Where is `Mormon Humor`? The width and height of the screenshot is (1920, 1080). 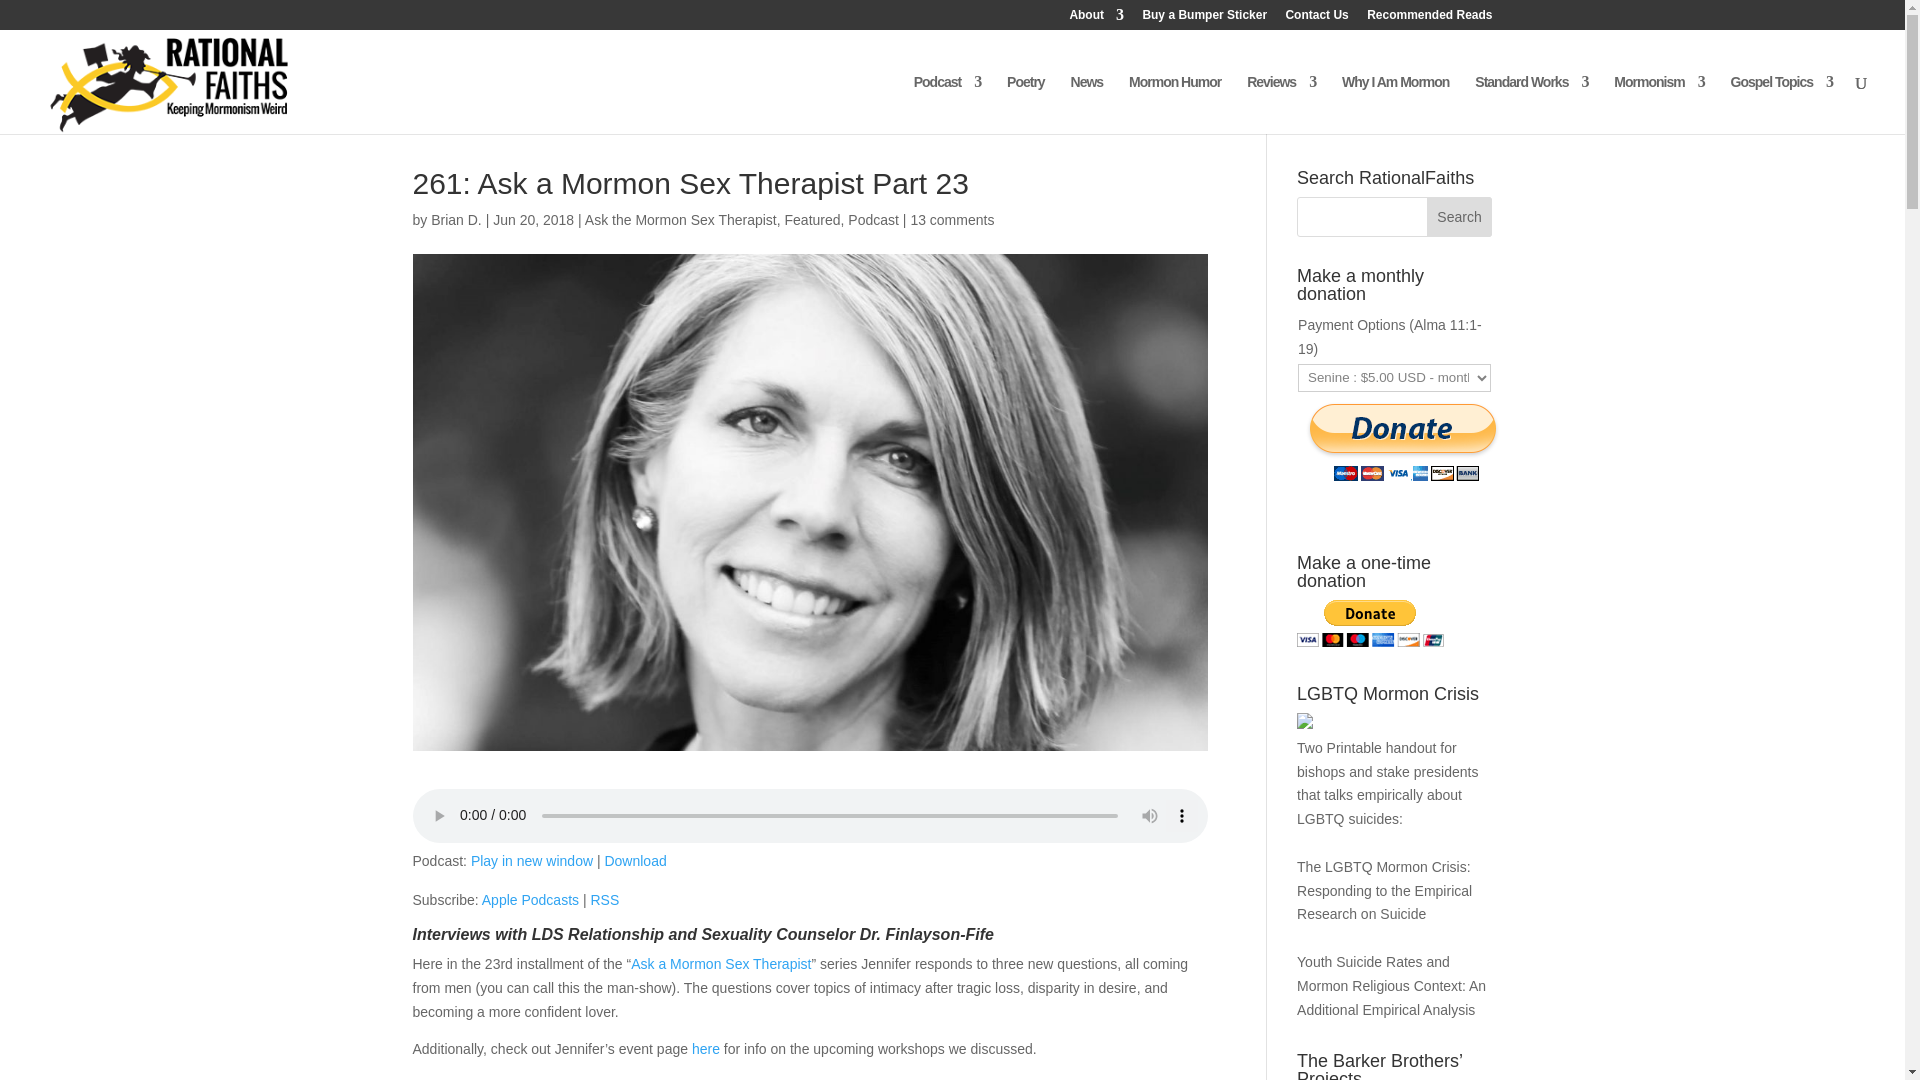 Mormon Humor is located at coordinates (1174, 104).